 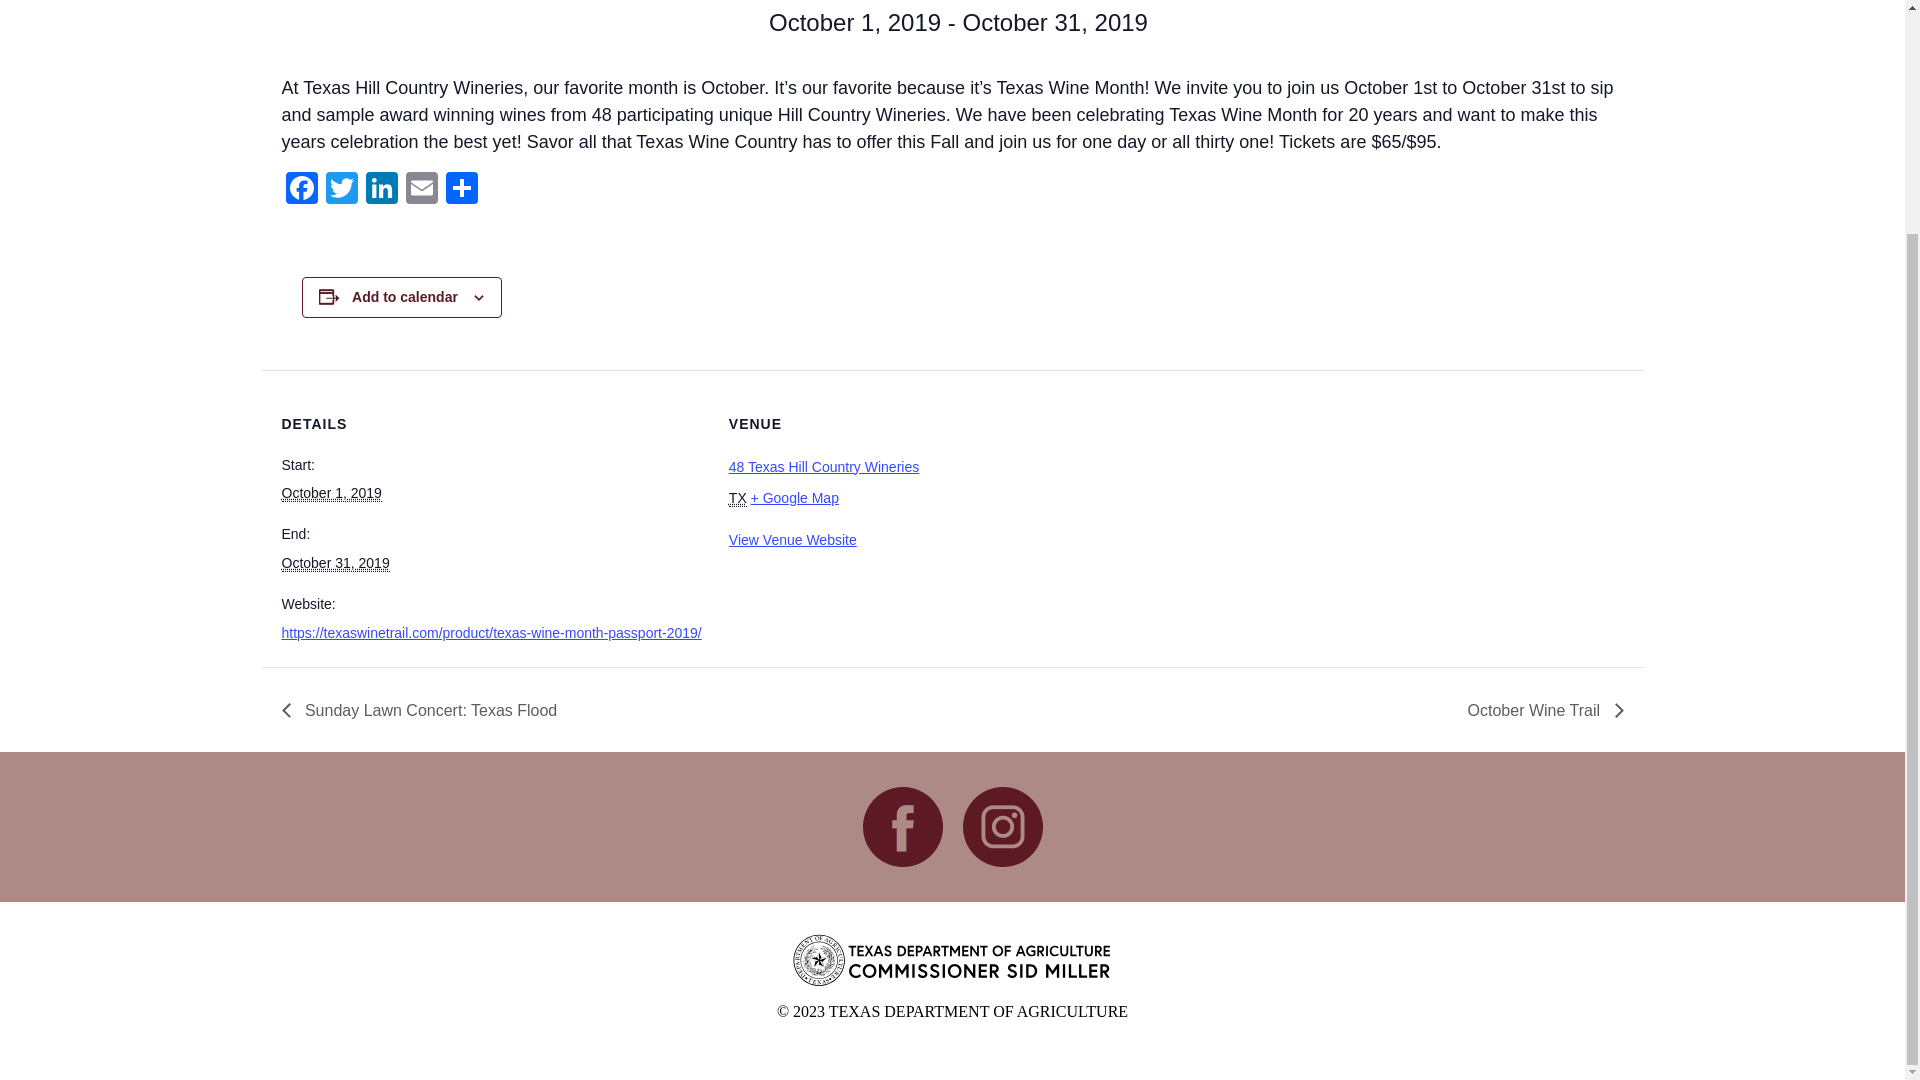 What do you see at coordinates (824, 467) in the screenshot?
I see `48 Texas Hill Country Wineries` at bounding box center [824, 467].